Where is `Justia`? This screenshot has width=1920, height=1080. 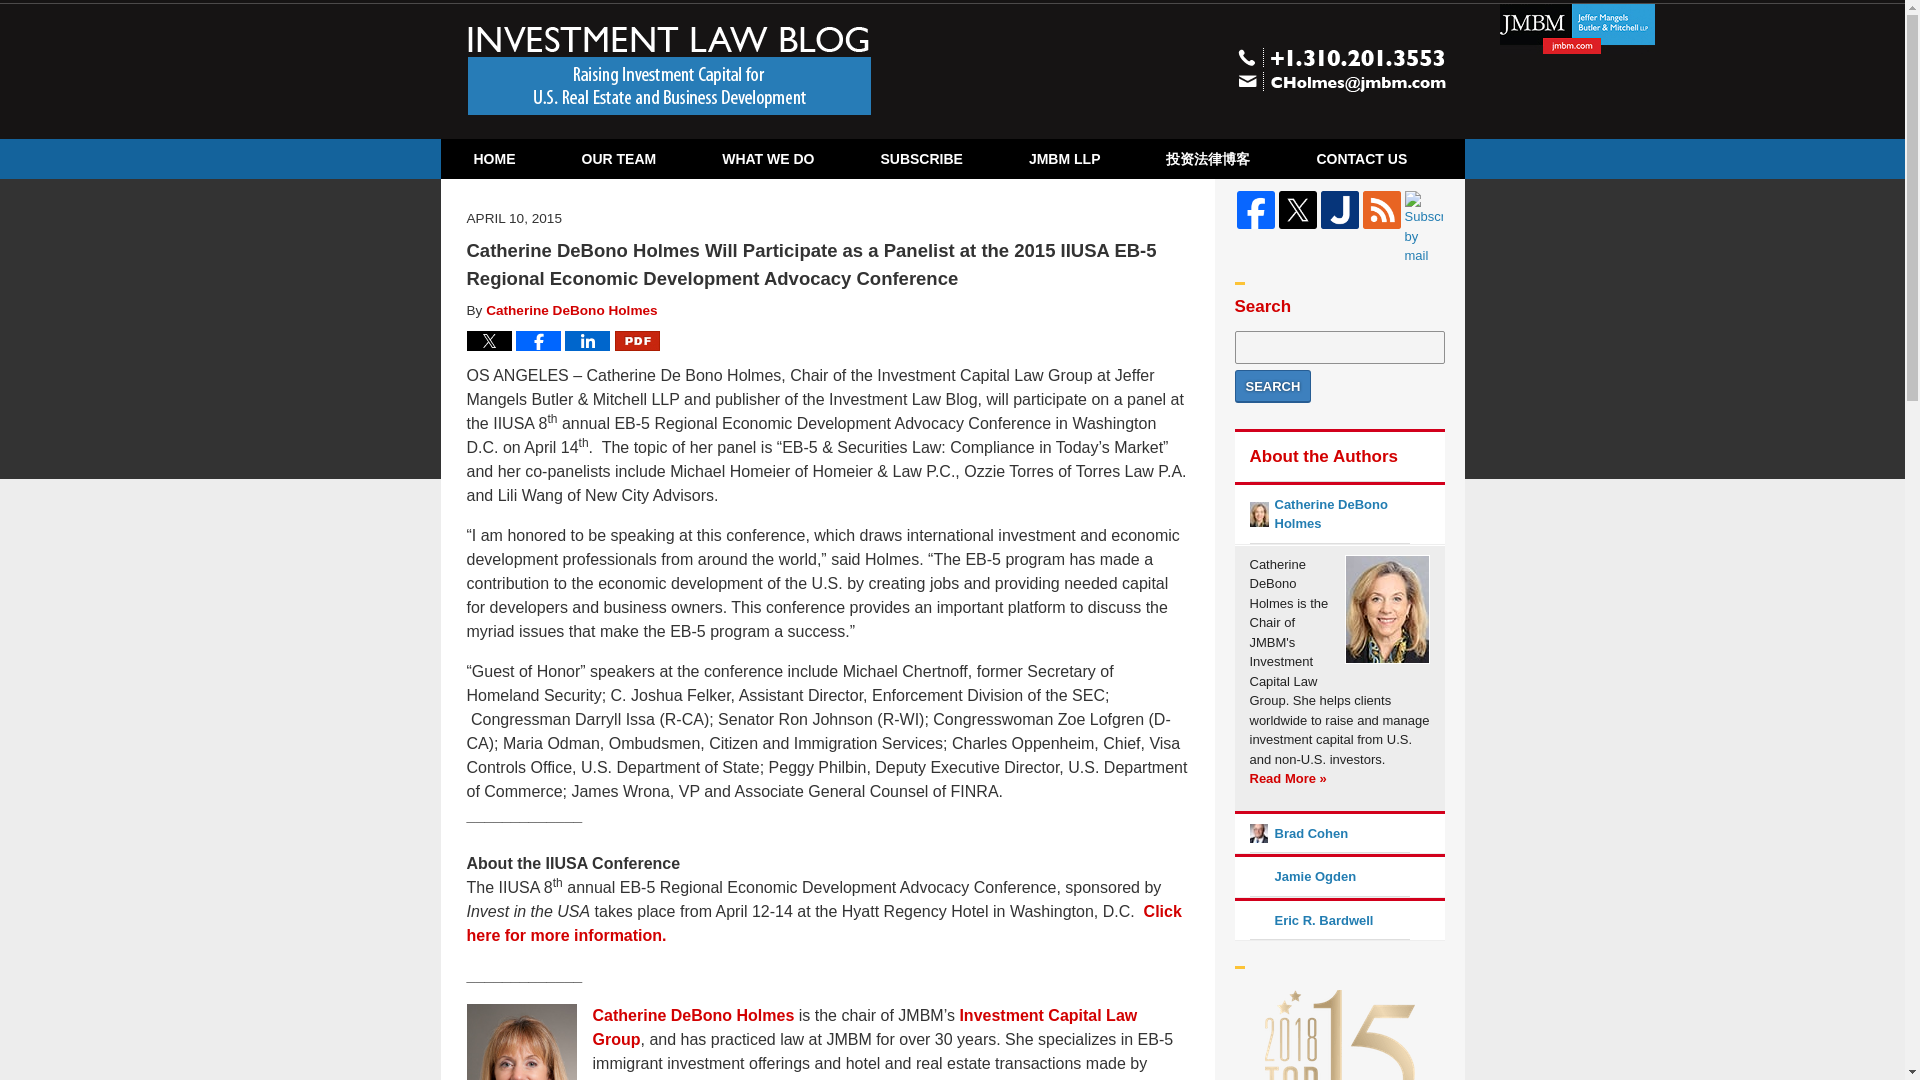
Justia is located at coordinates (1338, 210).